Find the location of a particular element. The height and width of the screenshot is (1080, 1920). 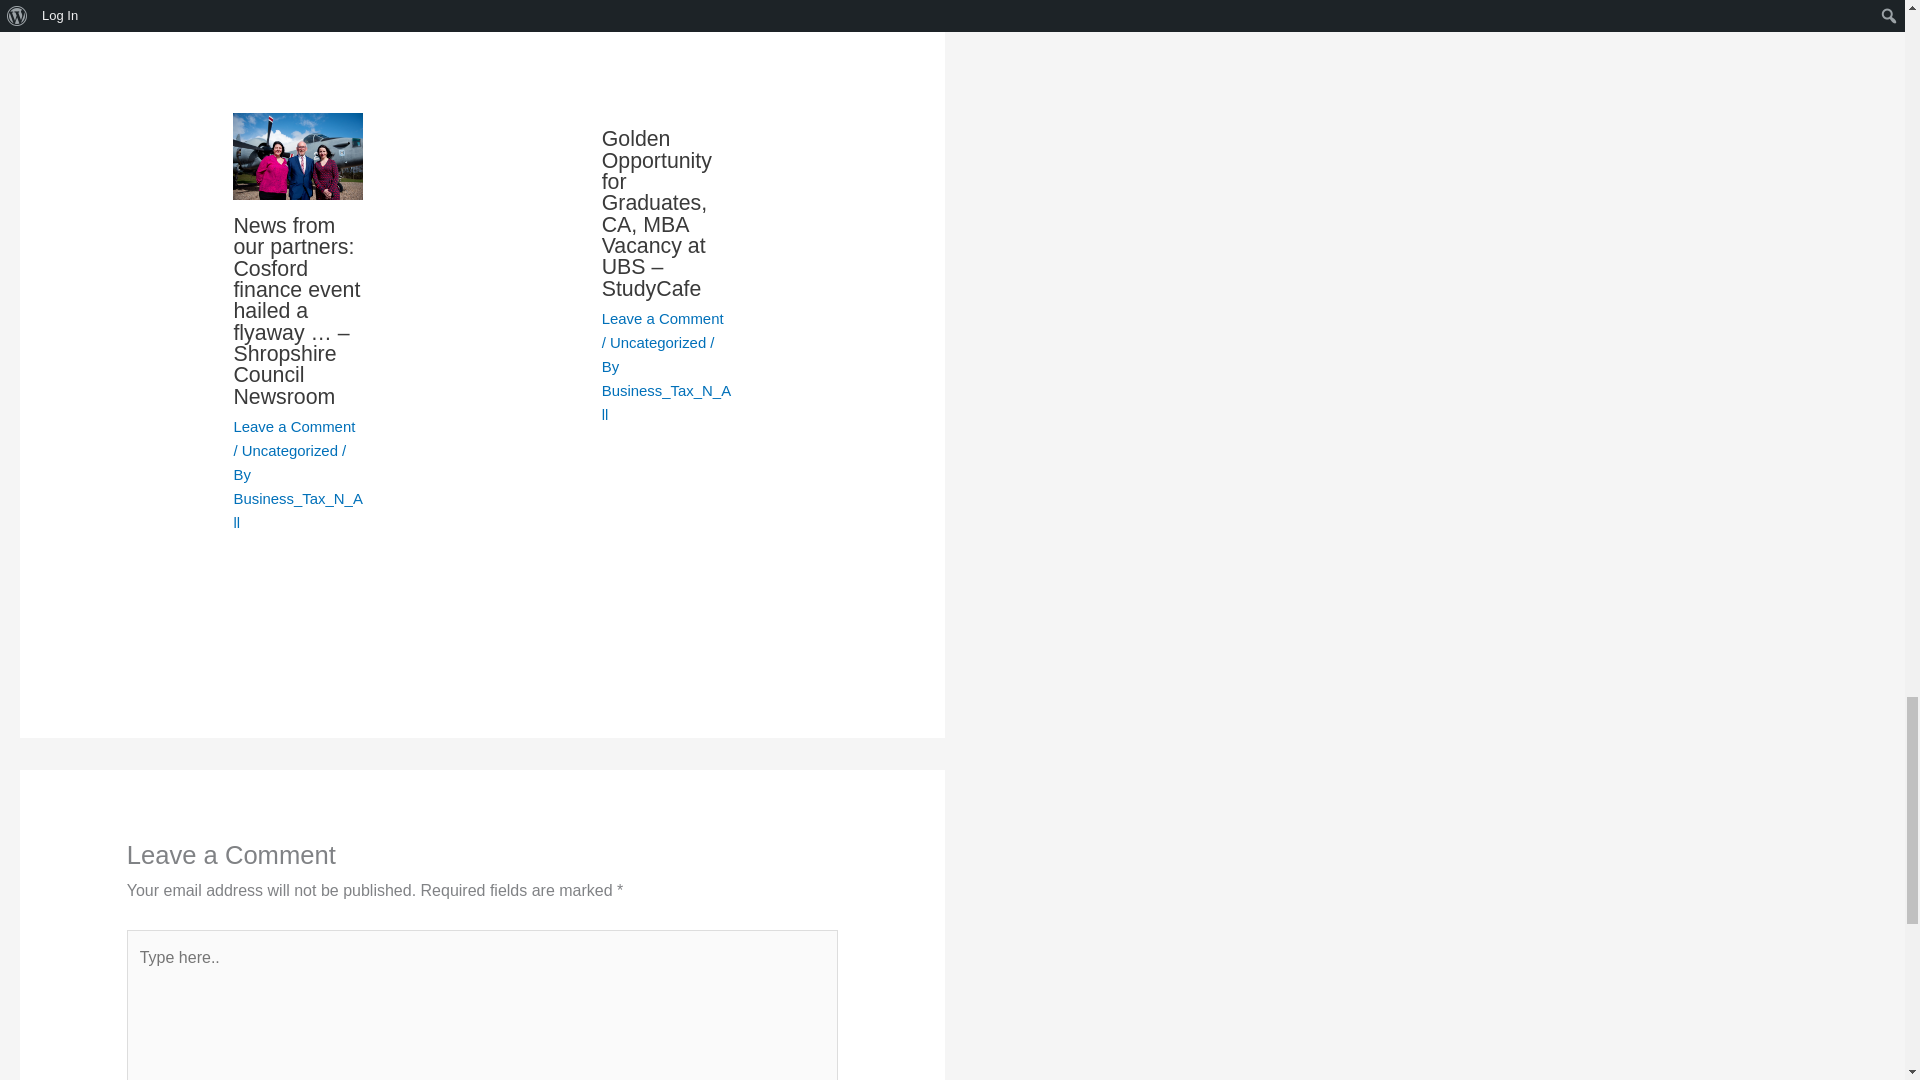

Uncategorized is located at coordinates (289, 450).